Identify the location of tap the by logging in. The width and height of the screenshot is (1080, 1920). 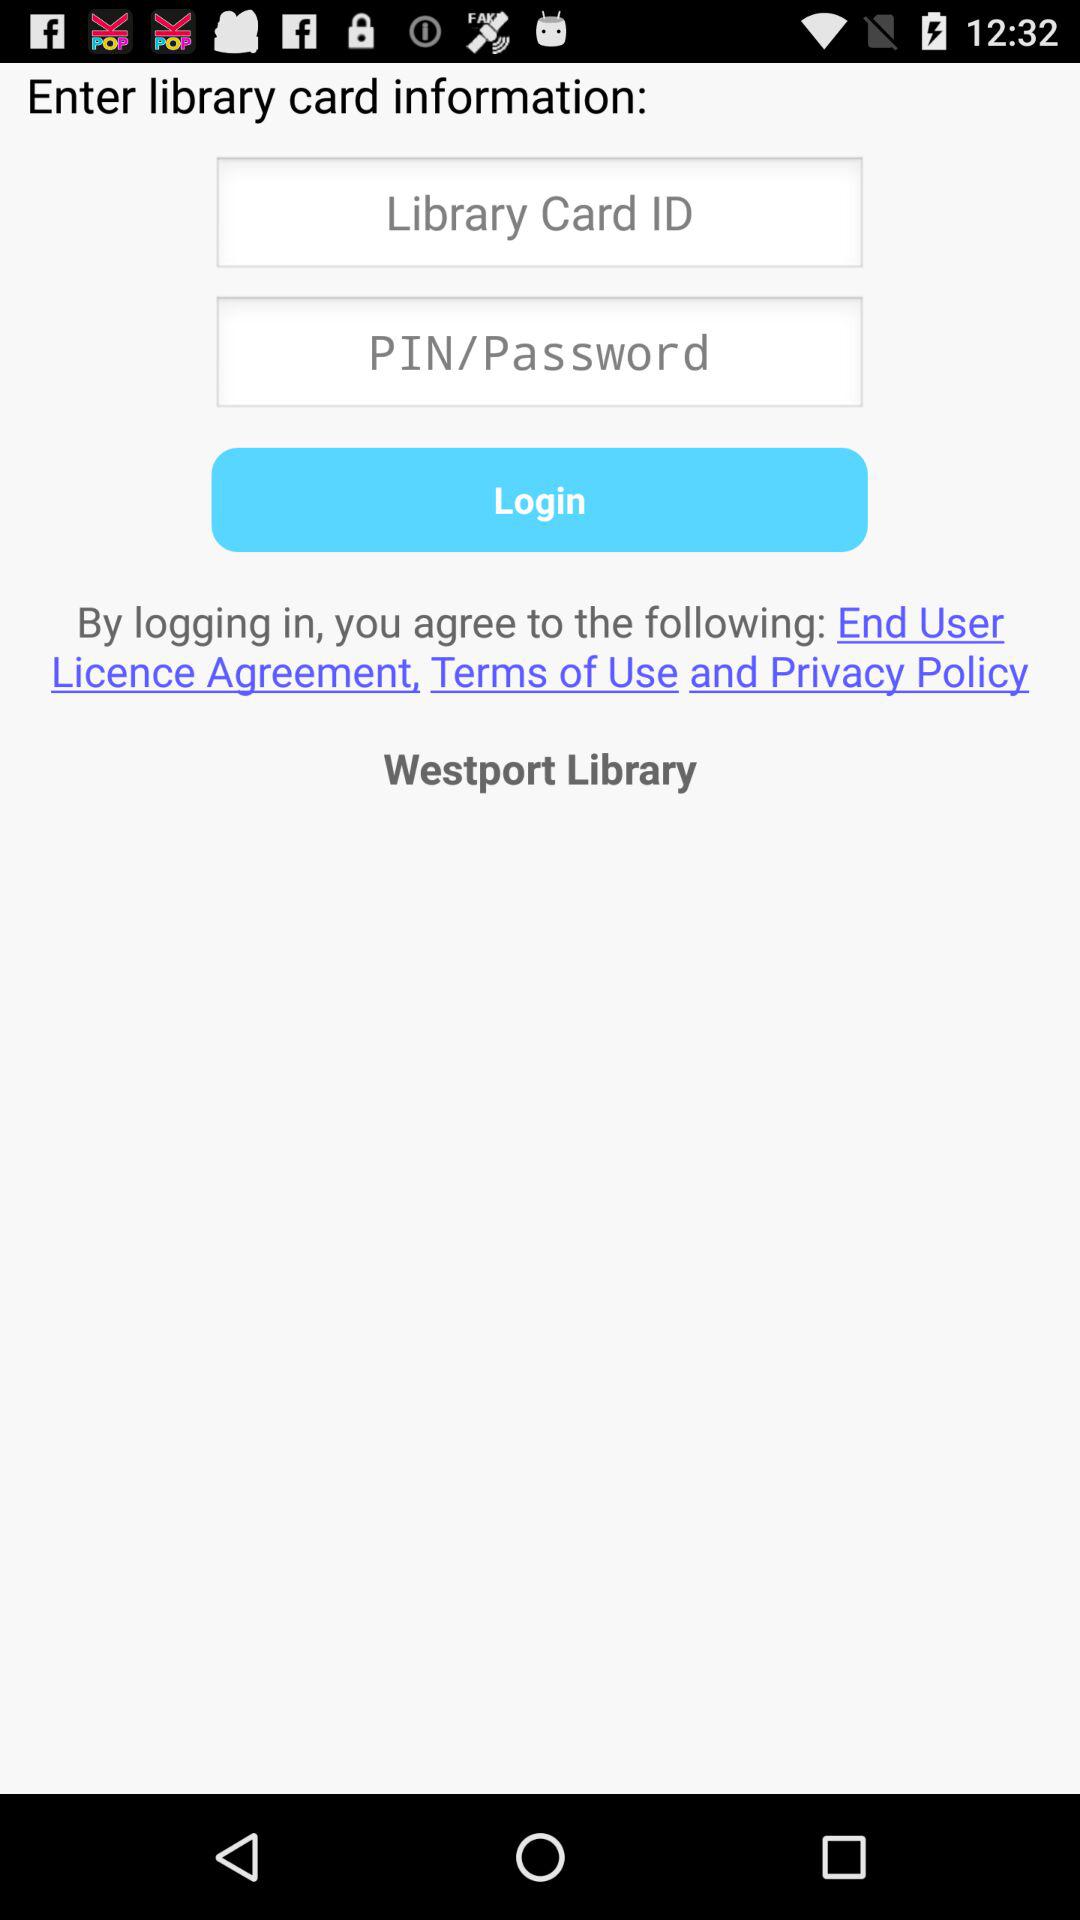
(540, 645).